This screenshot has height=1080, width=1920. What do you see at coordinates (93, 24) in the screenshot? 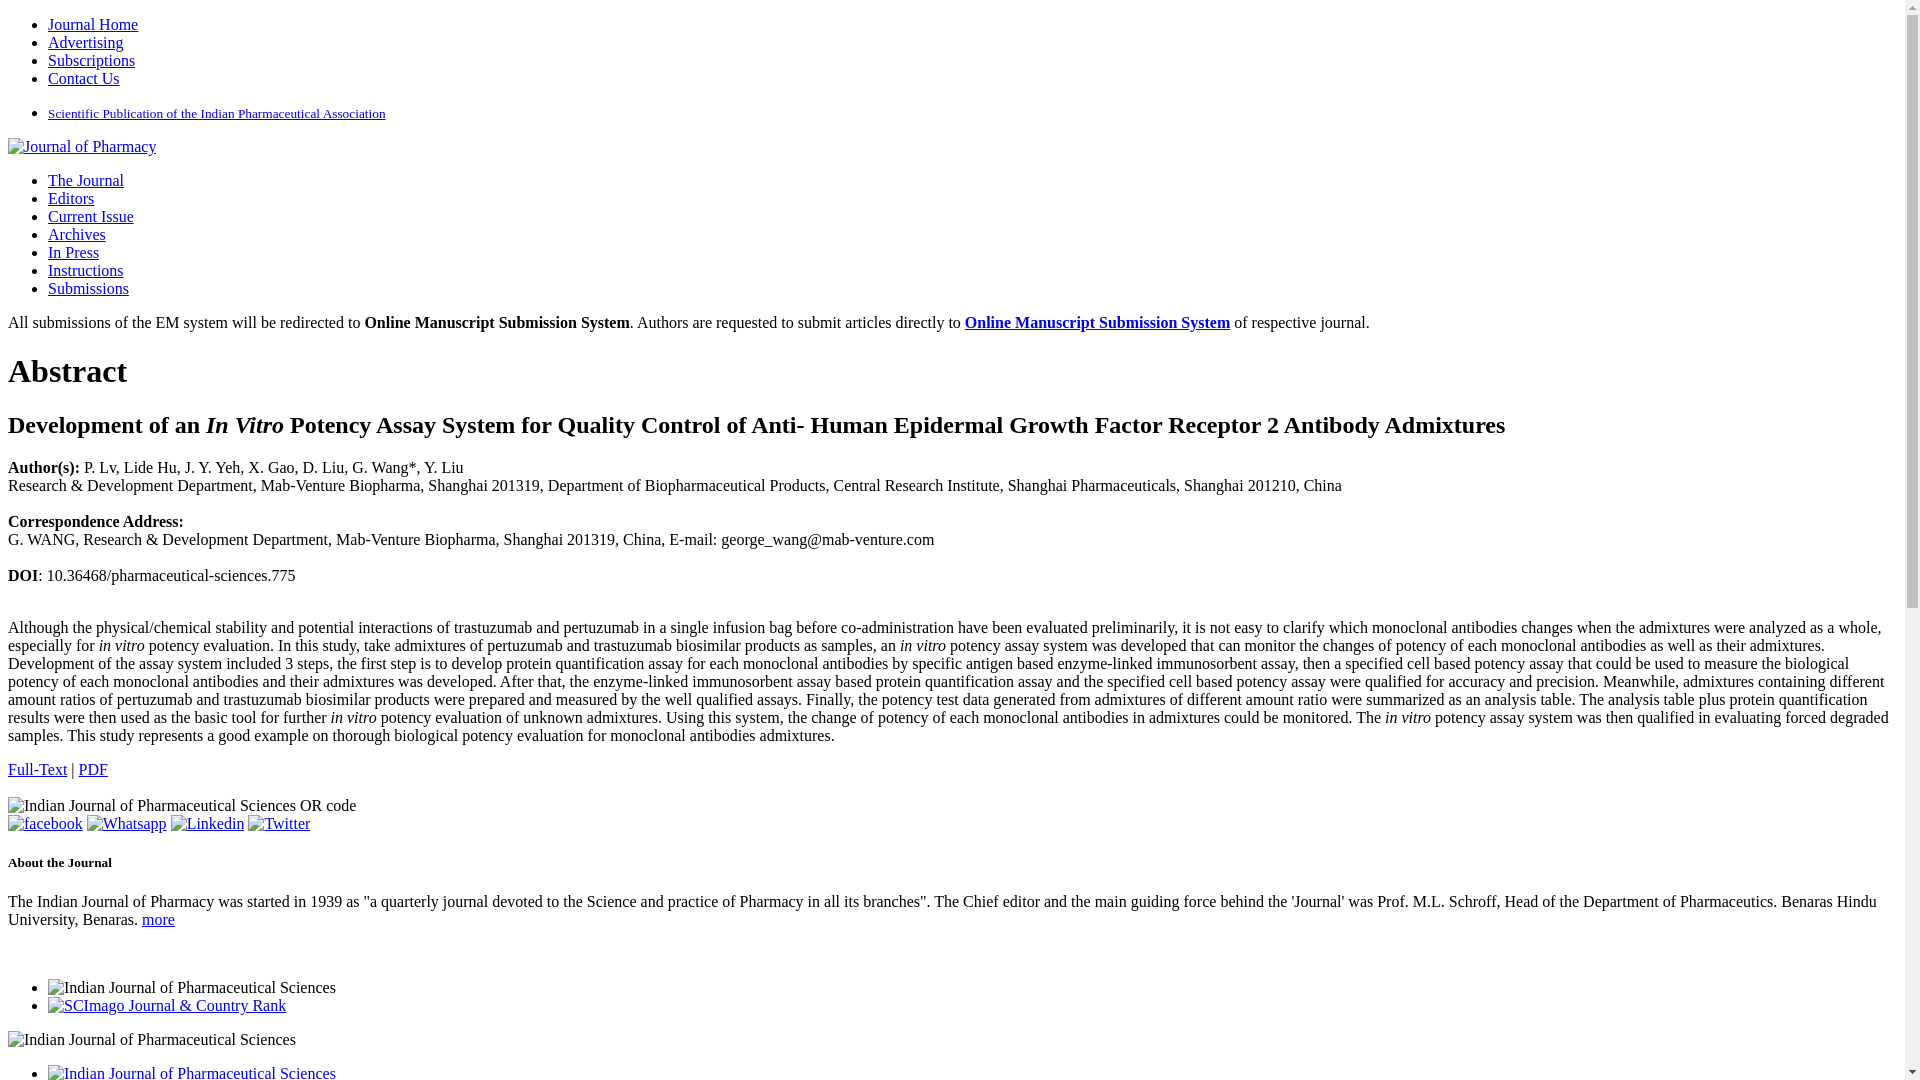
I see `Journal Home` at bounding box center [93, 24].